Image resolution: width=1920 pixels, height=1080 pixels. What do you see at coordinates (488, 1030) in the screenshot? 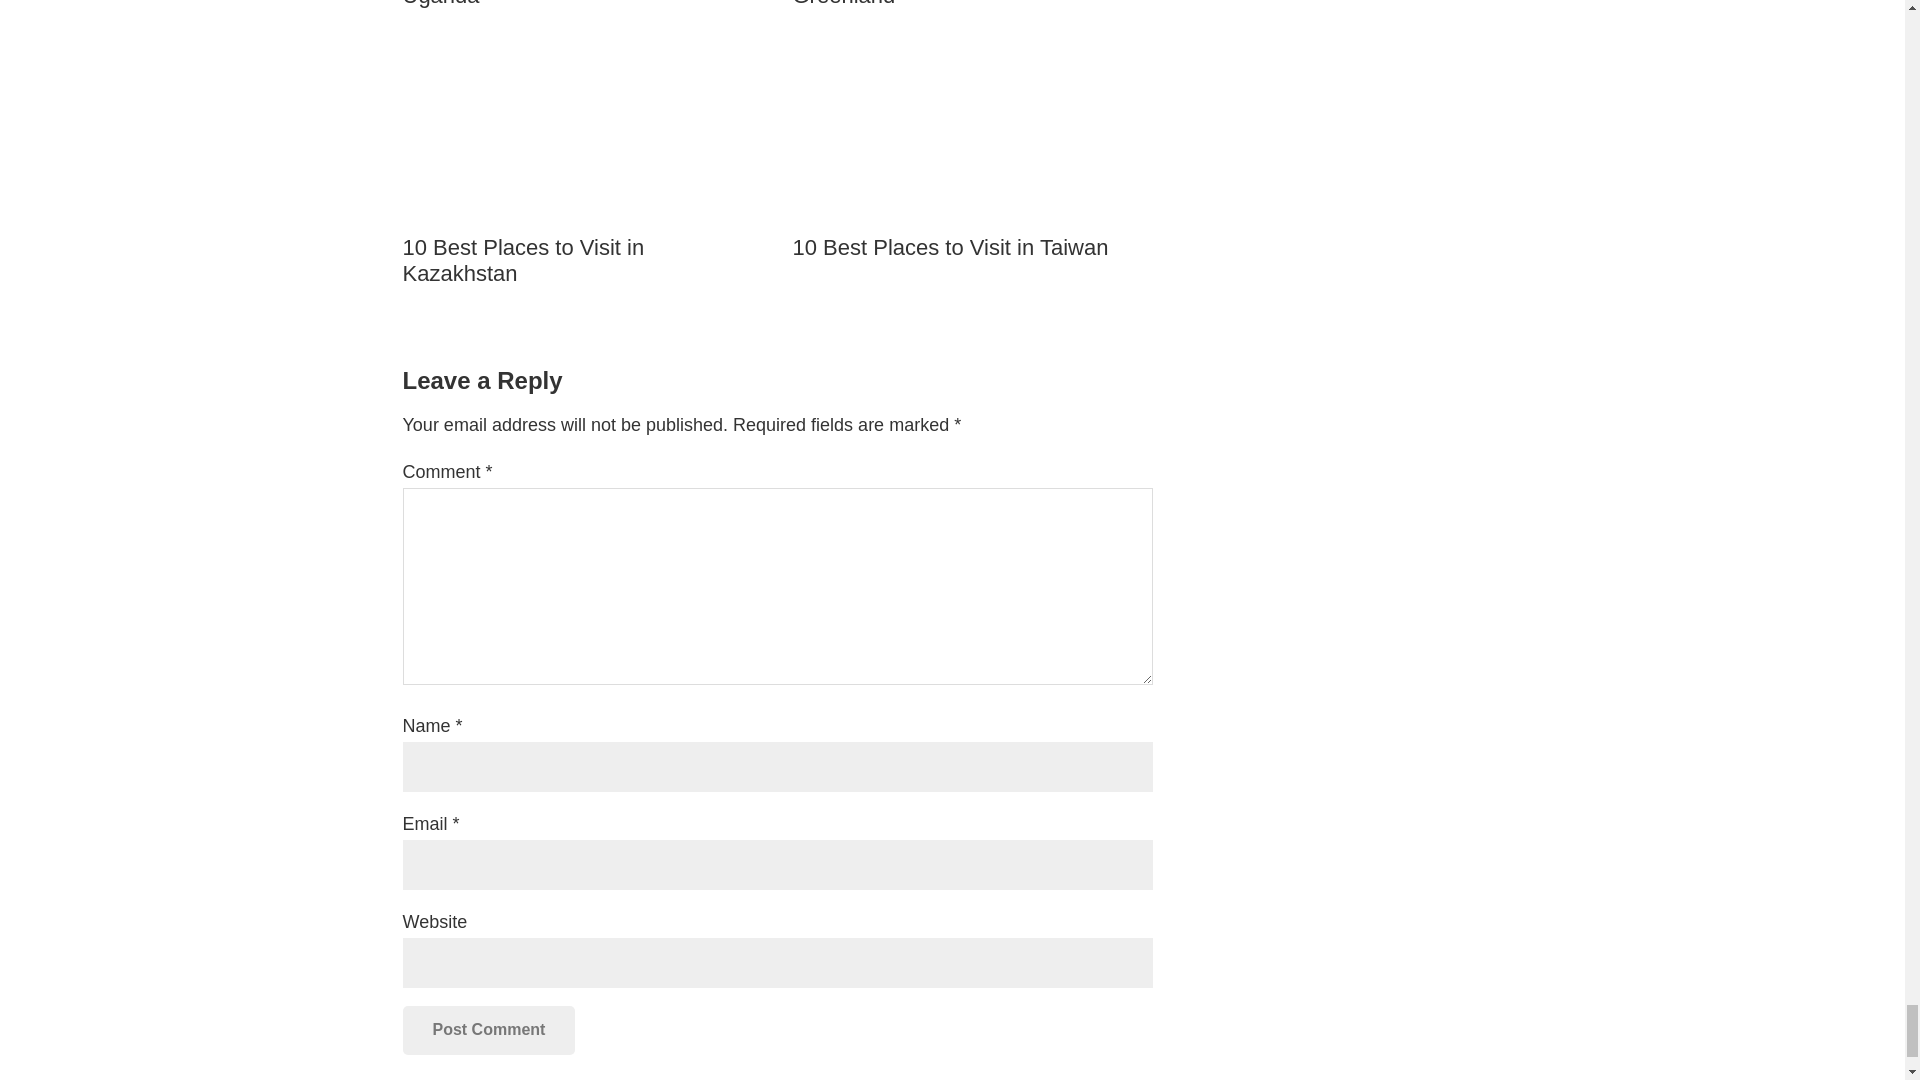
I see `Post Comment` at bounding box center [488, 1030].